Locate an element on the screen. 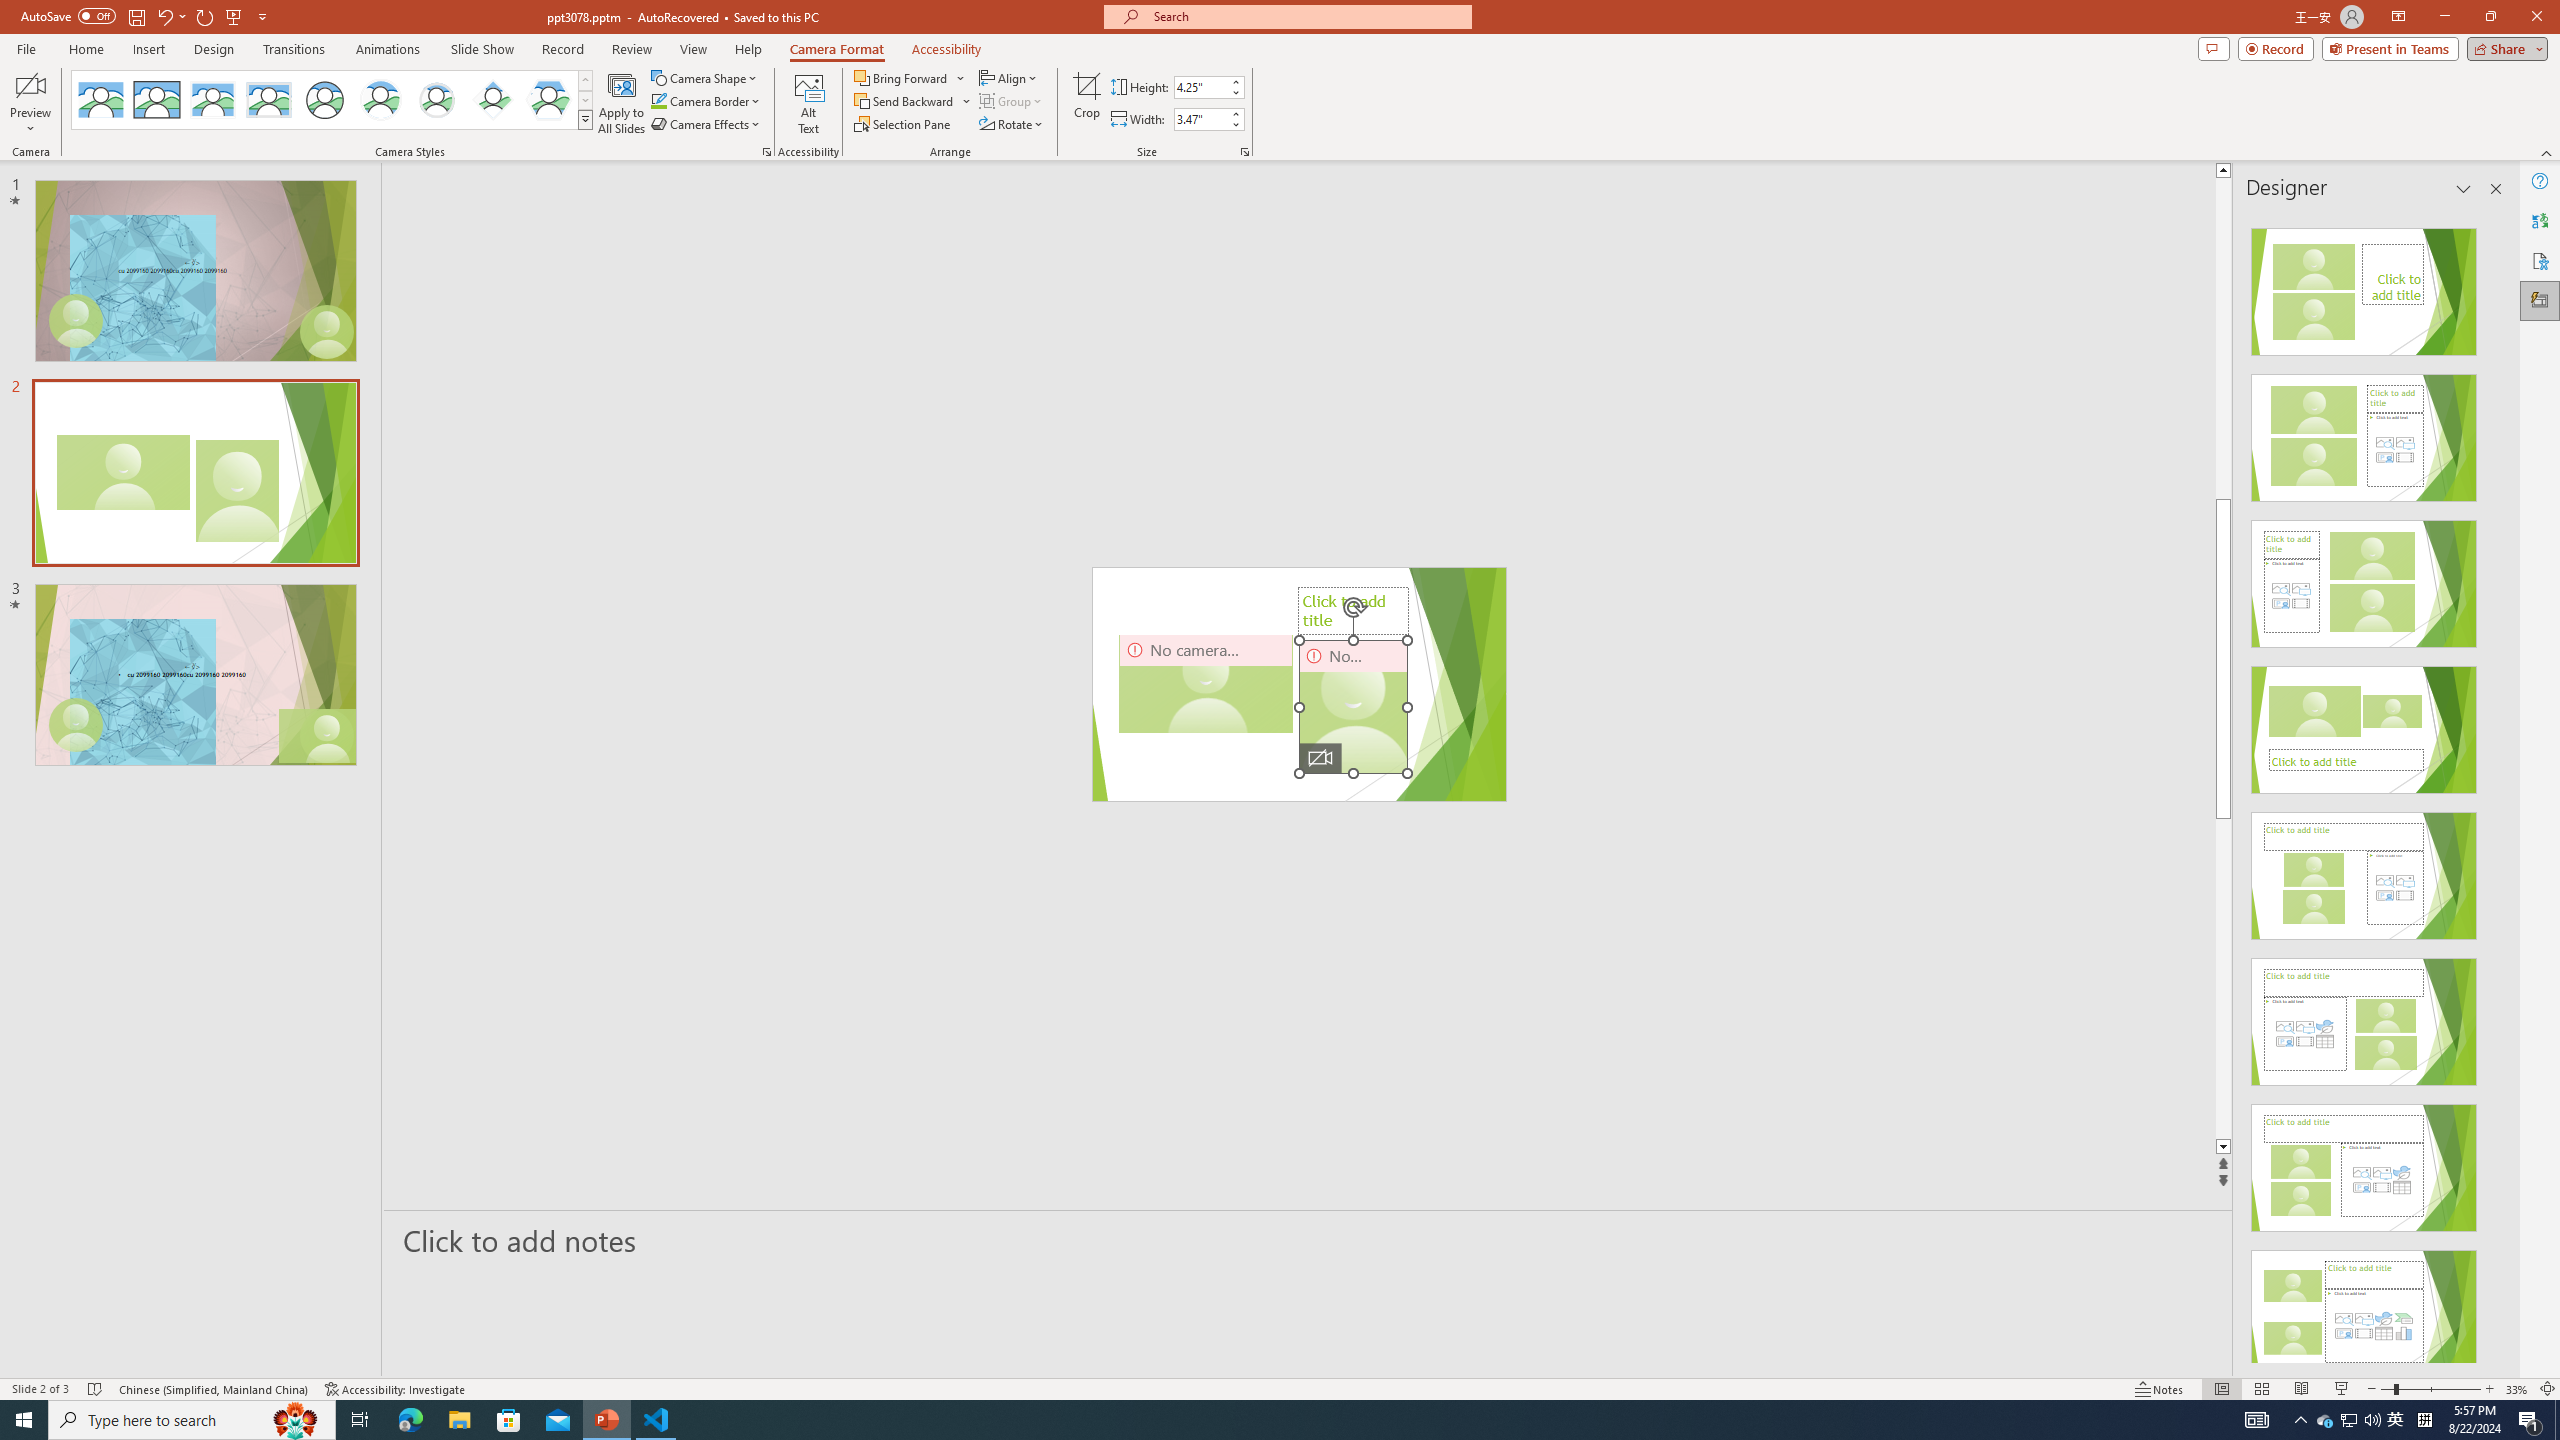 The width and height of the screenshot is (2560, 1440). Simple Frame Circle is located at coordinates (324, 100).